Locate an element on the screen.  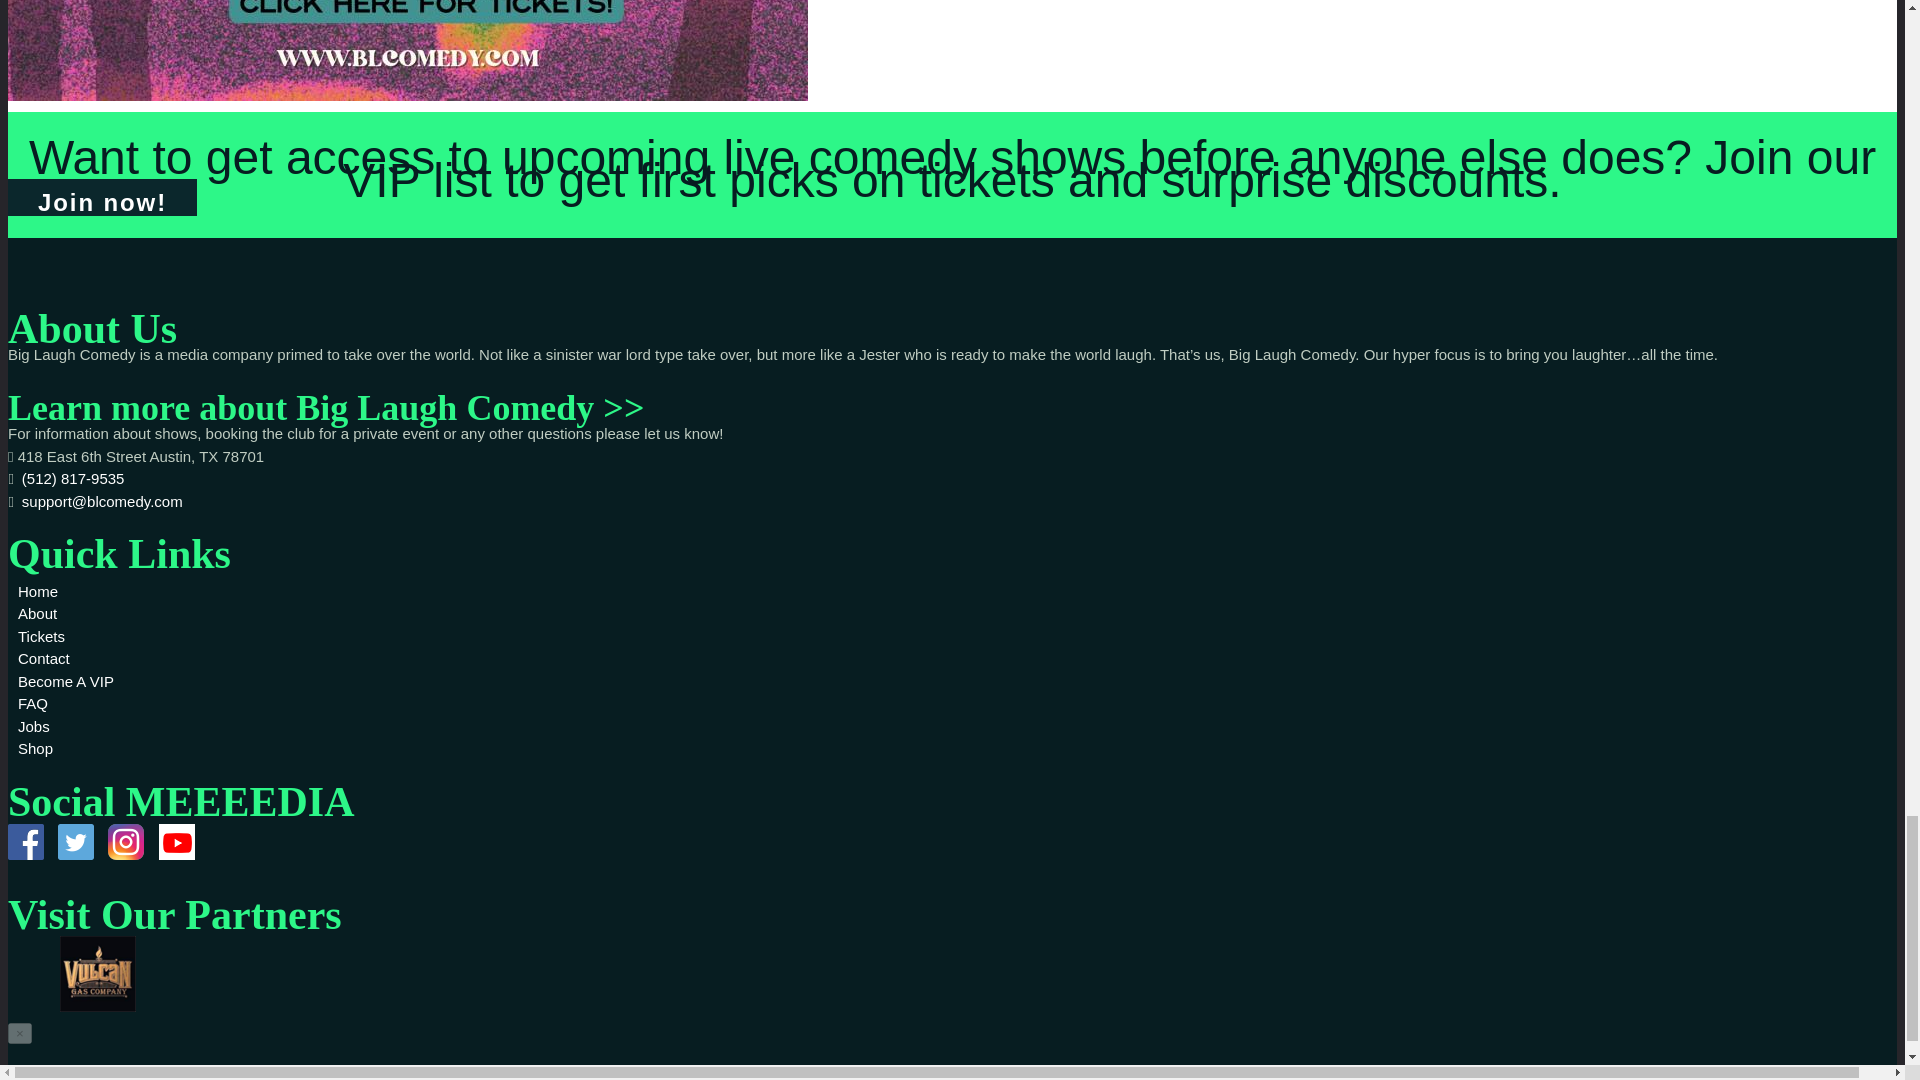
Join now! is located at coordinates (102, 198).